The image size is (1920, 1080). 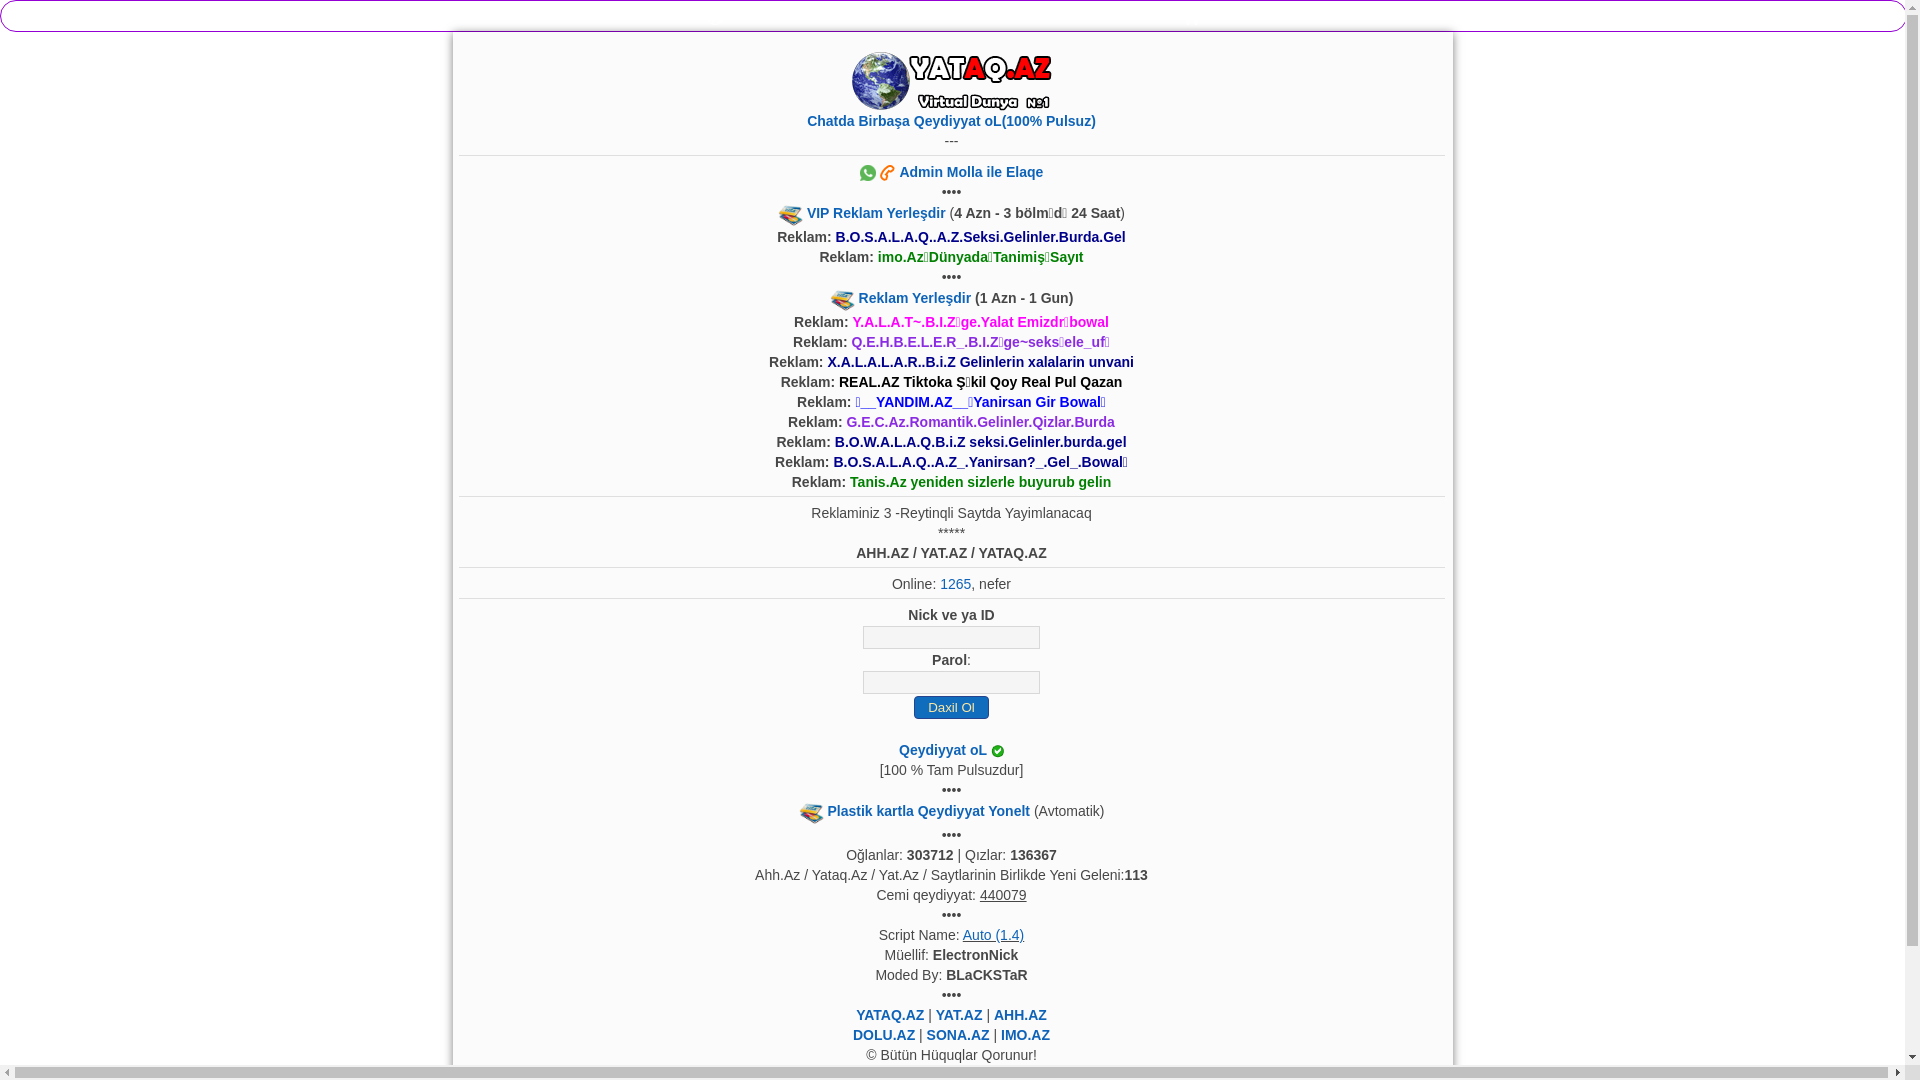 I want to click on Daxil Ol, so click(x=952, y=708).